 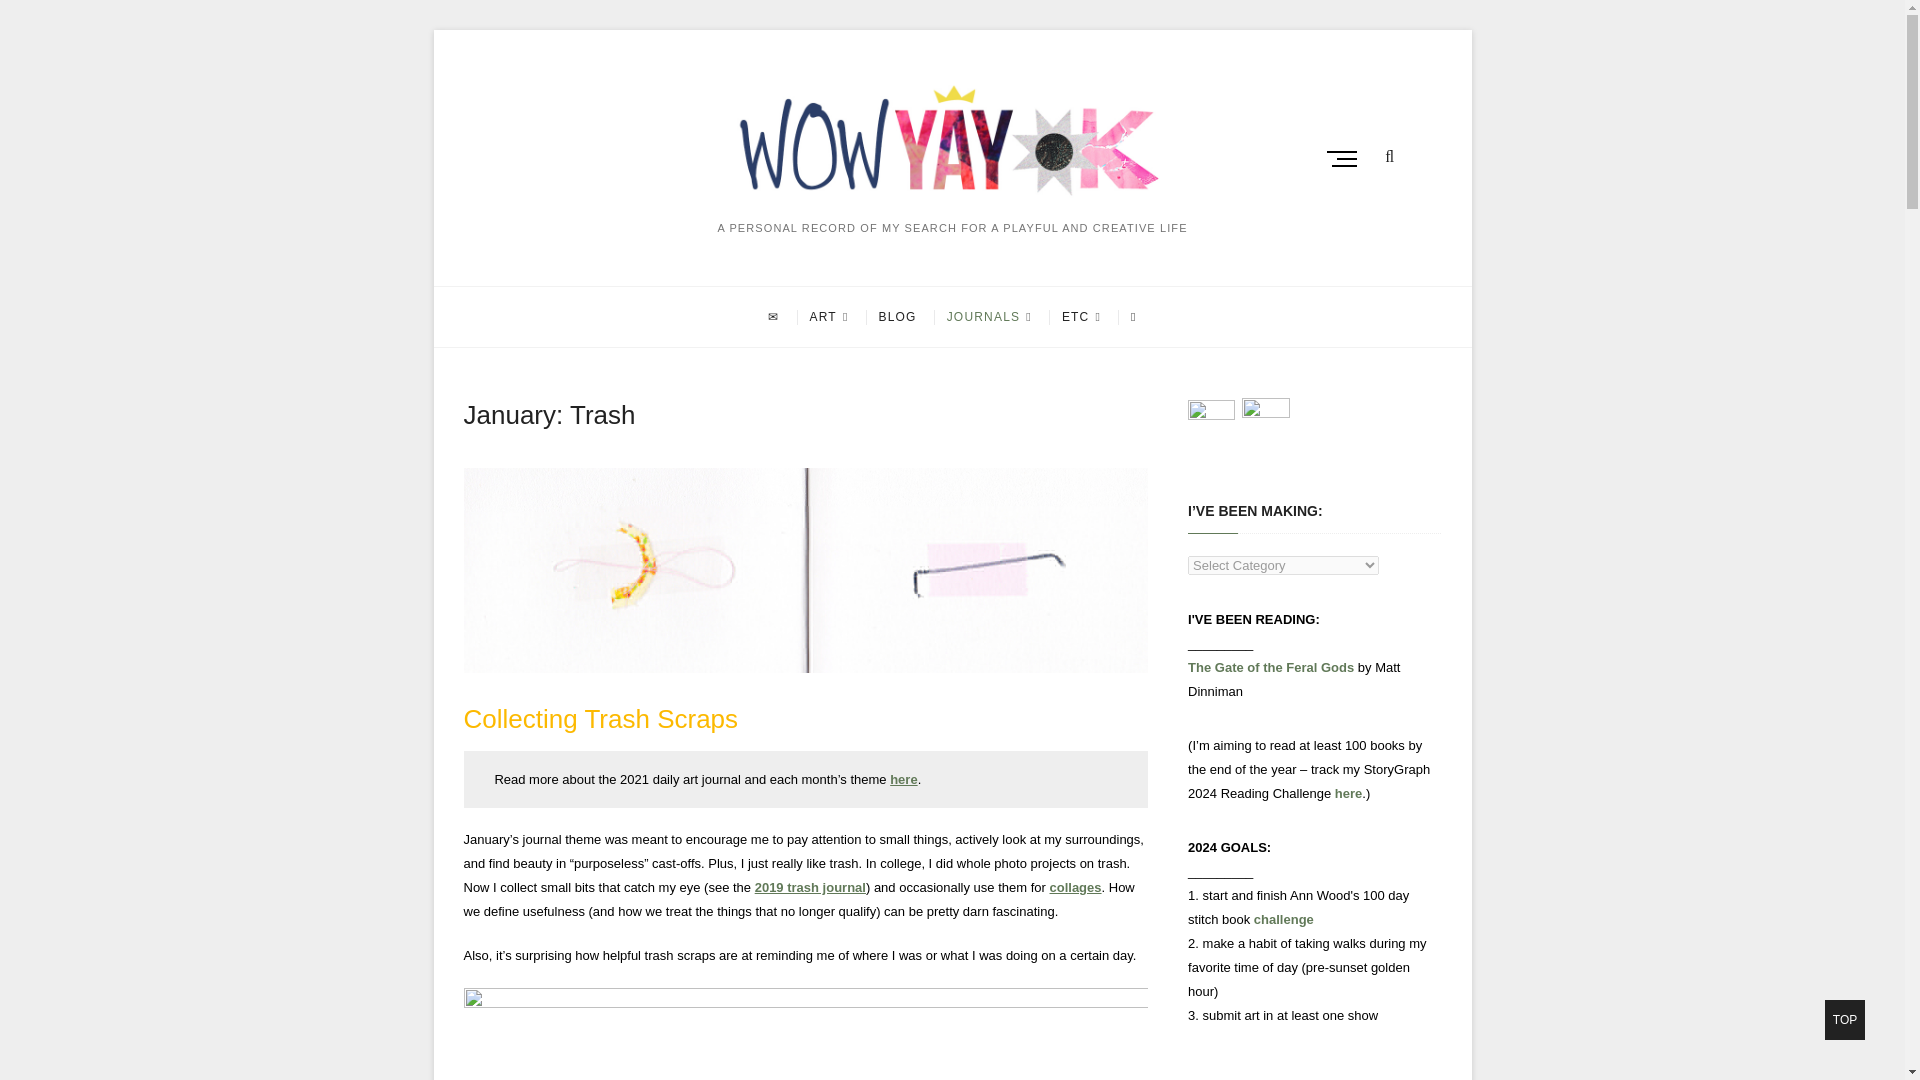 What do you see at coordinates (829, 316) in the screenshot?
I see `ART` at bounding box center [829, 316].